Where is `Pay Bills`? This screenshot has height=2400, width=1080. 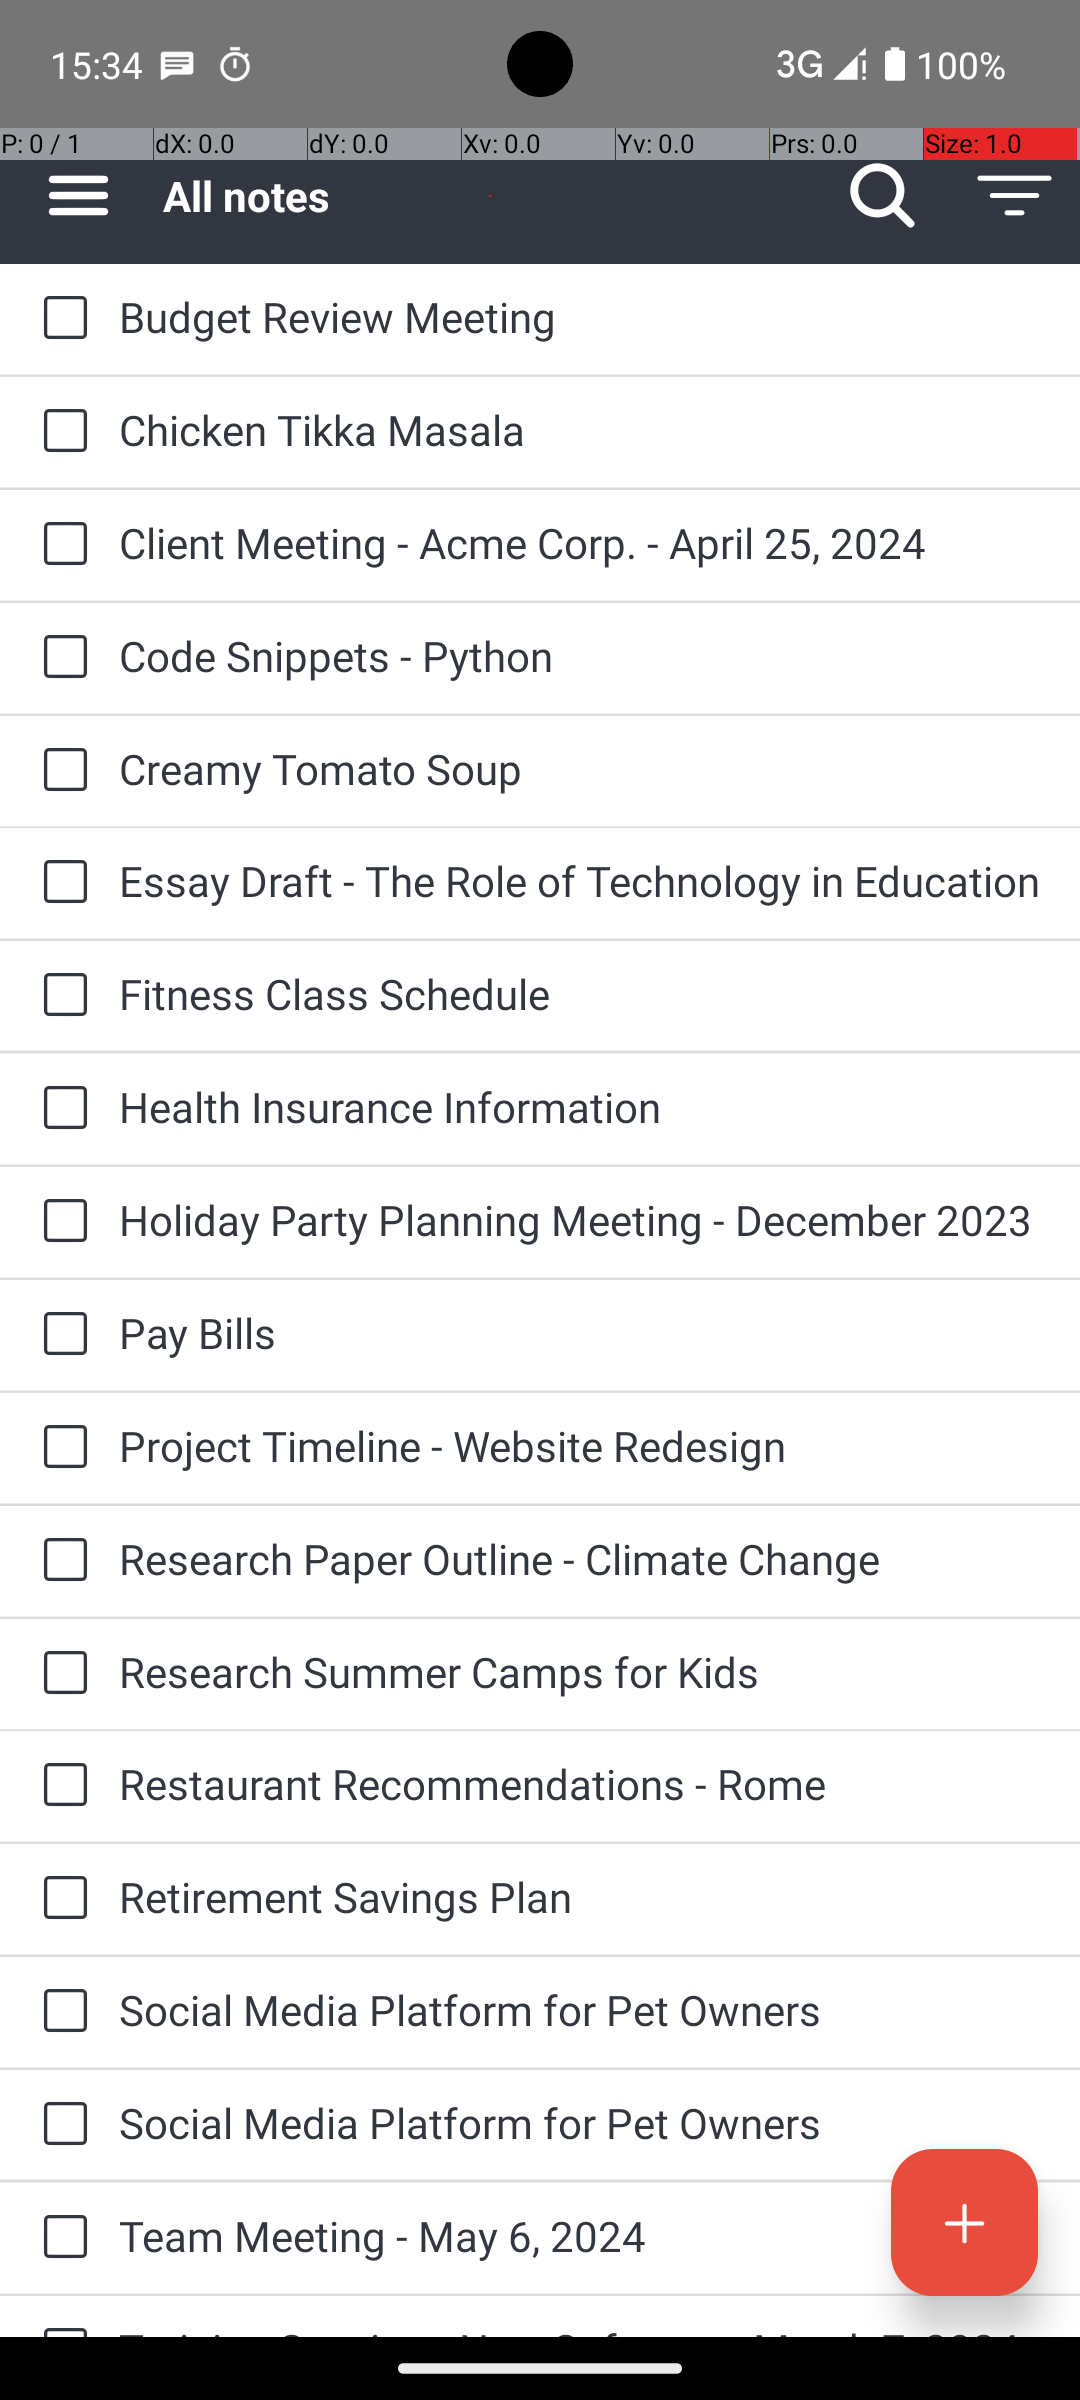 Pay Bills is located at coordinates (580, 1332).